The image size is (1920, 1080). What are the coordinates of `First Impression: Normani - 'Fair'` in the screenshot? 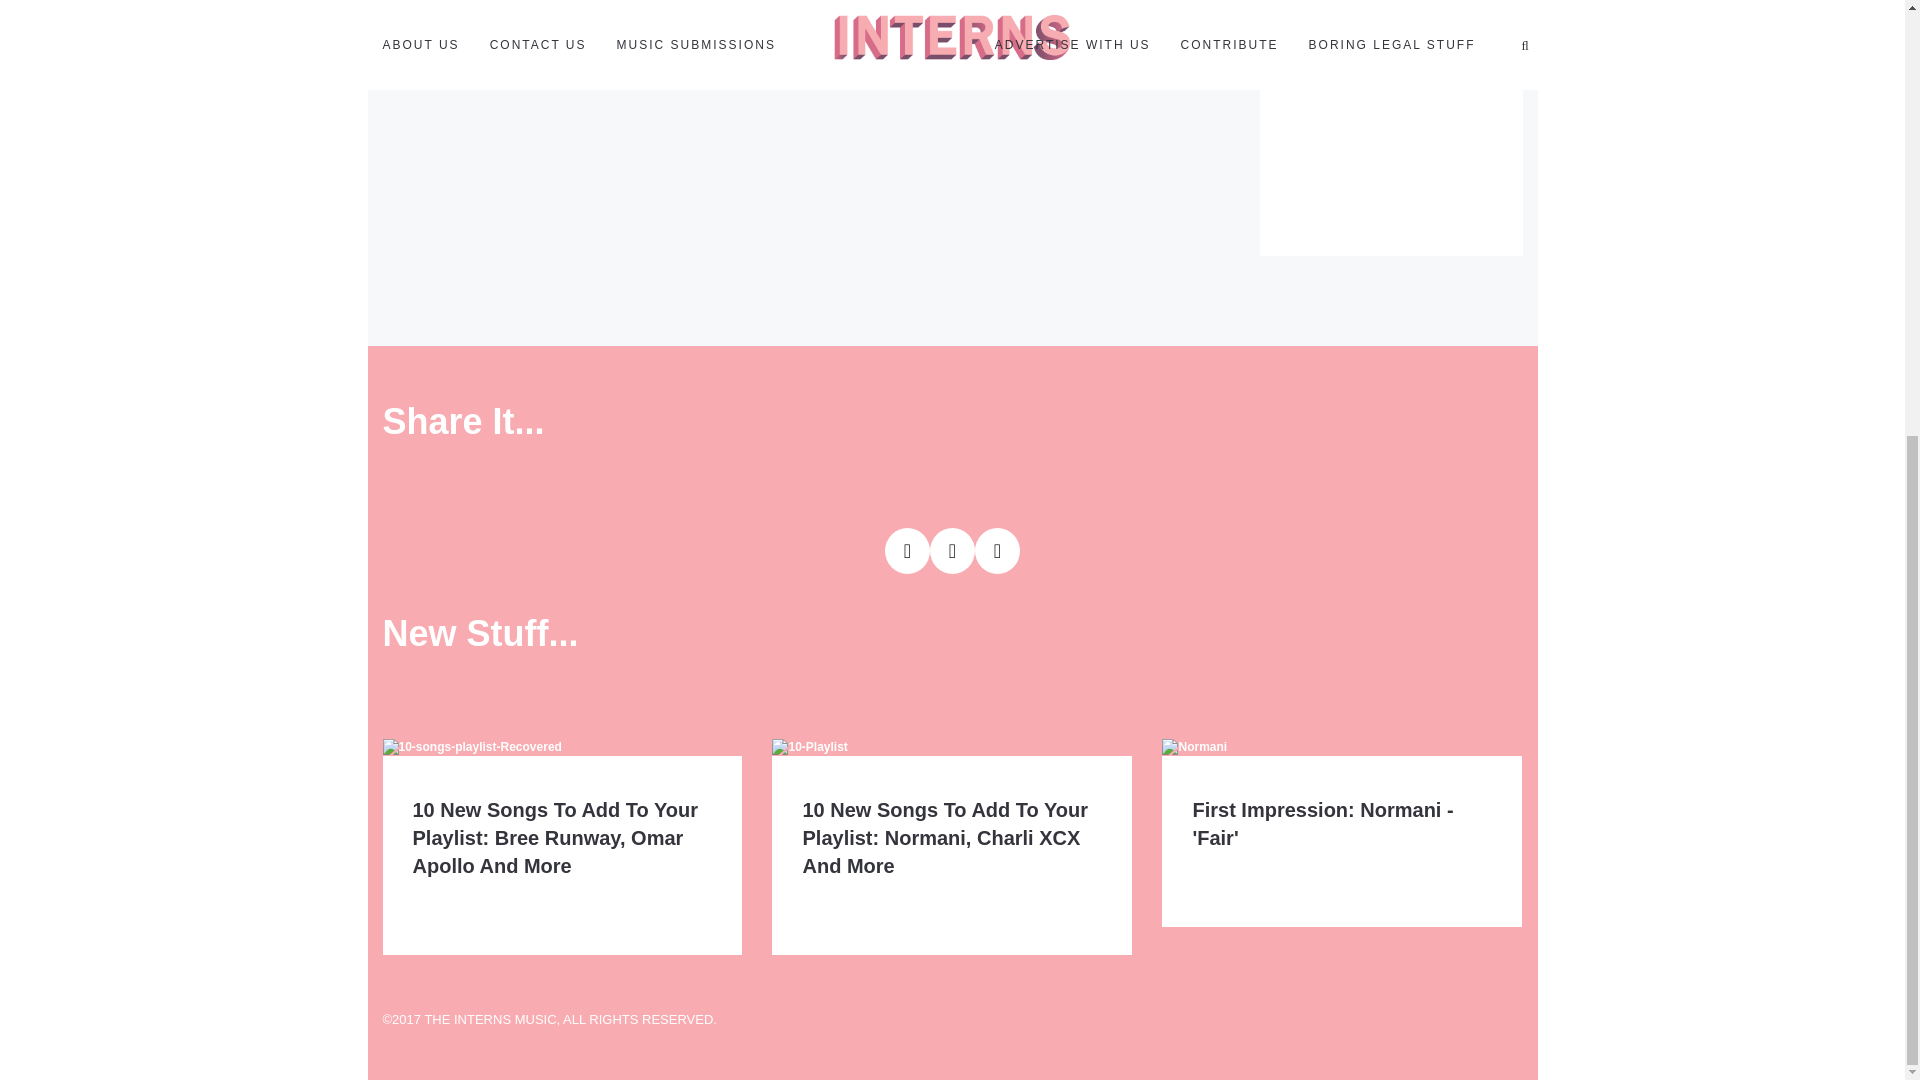 It's located at (1322, 824).